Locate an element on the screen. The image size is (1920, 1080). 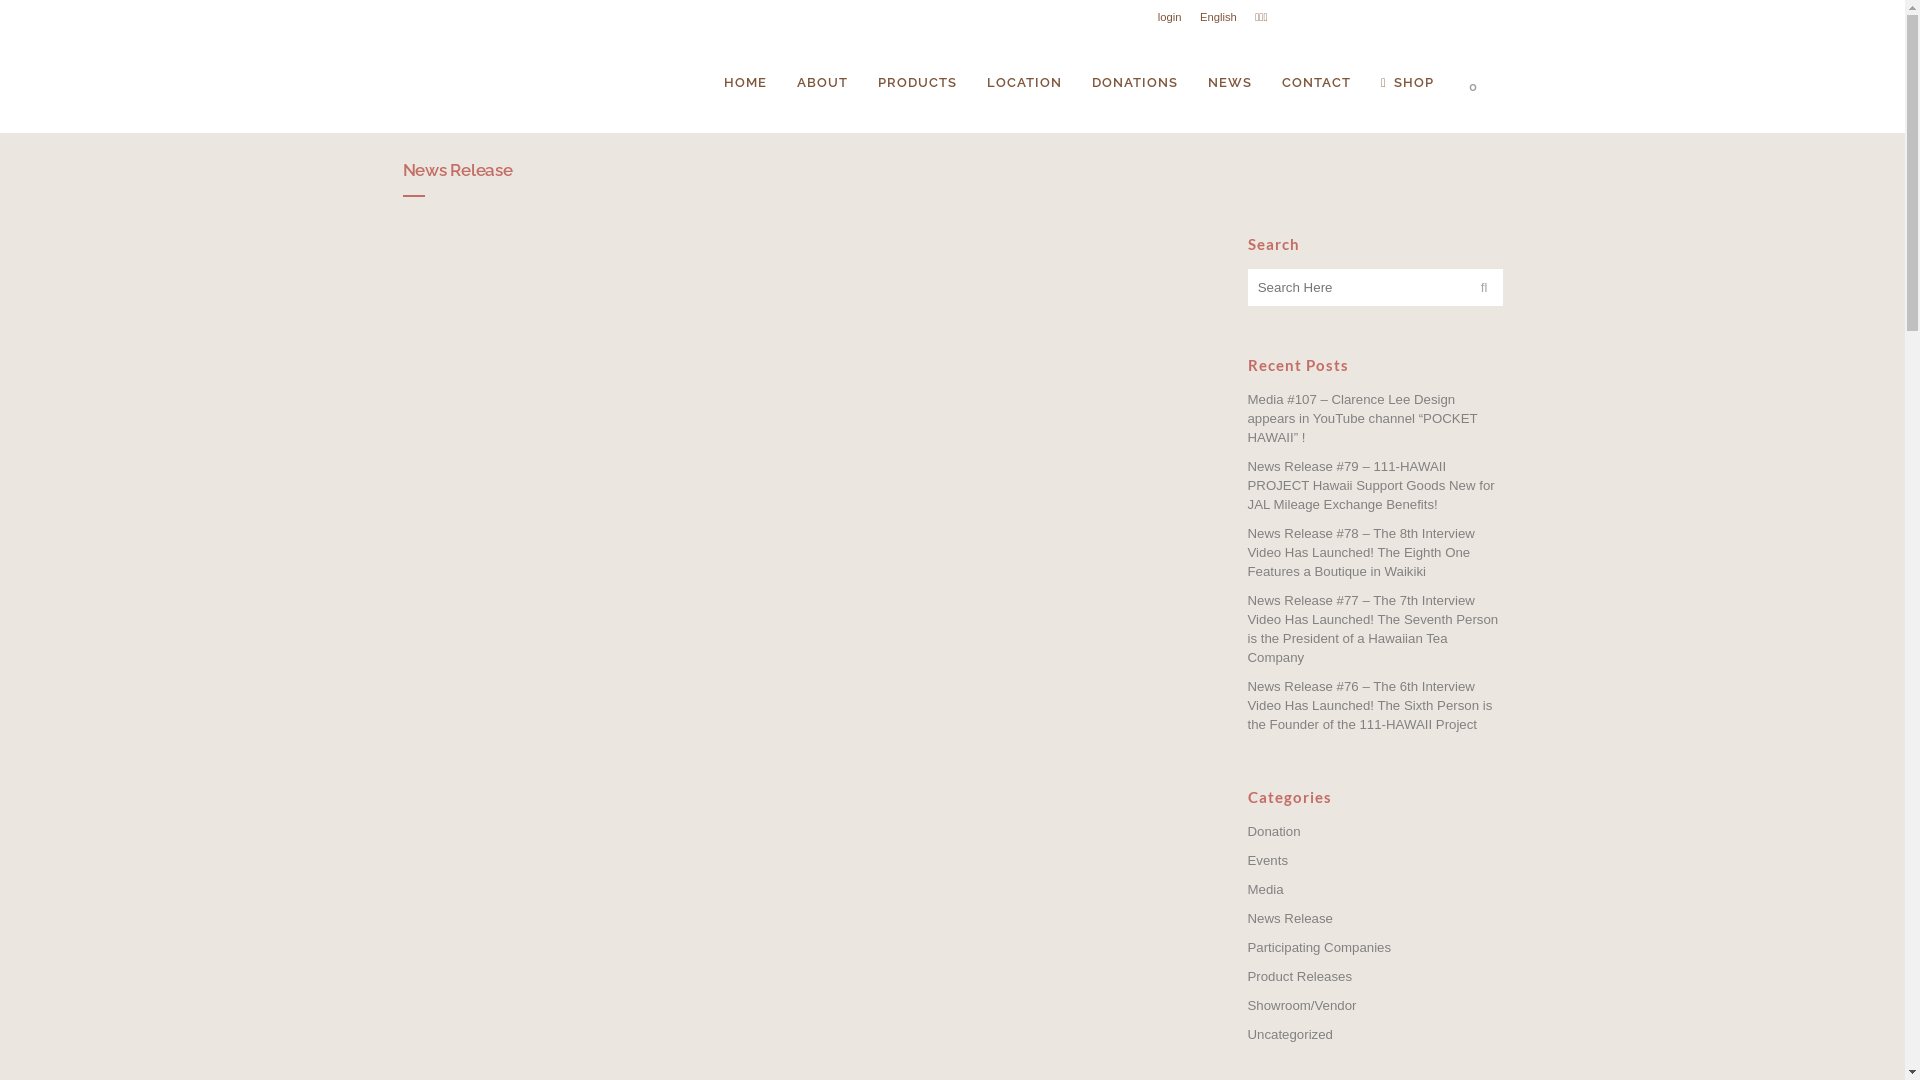
Product Releases is located at coordinates (1300, 976).